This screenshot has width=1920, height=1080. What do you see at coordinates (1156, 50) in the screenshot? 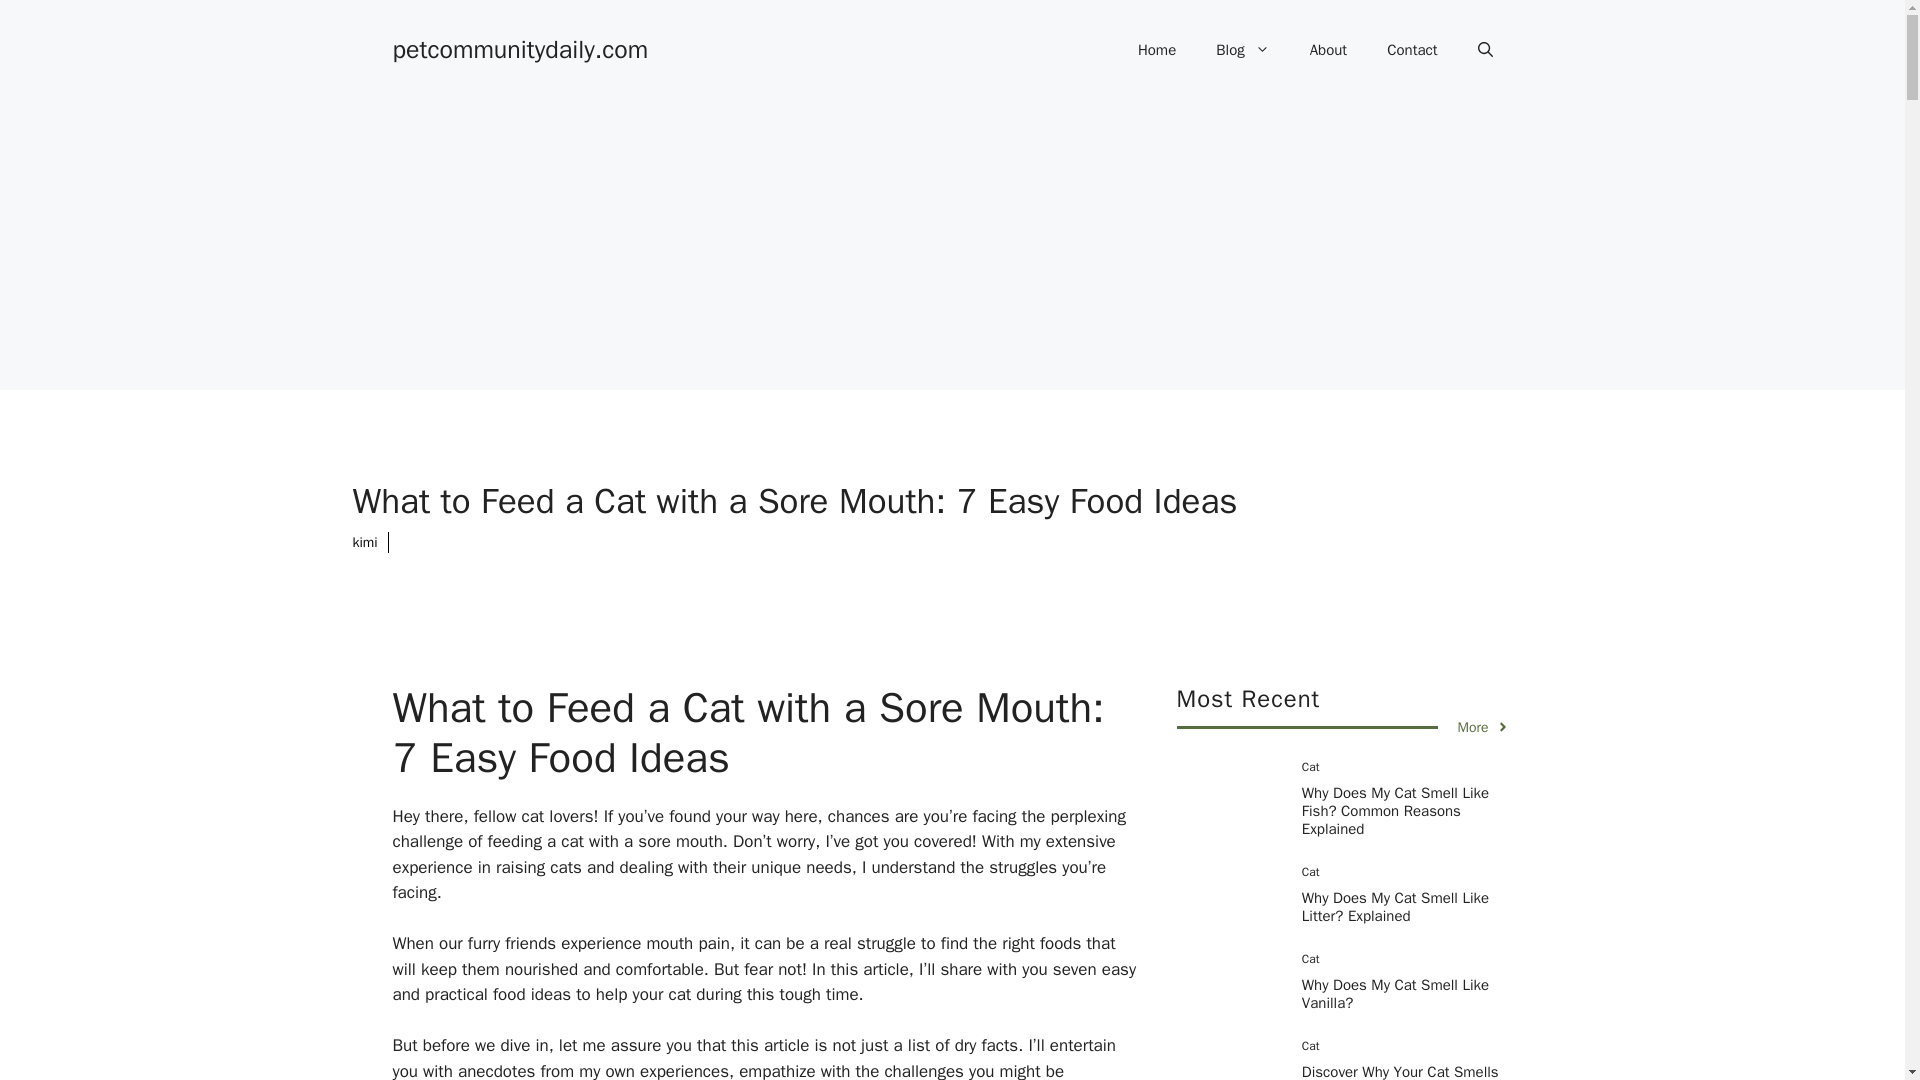
I see `Home` at bounding box center [1156, 50].